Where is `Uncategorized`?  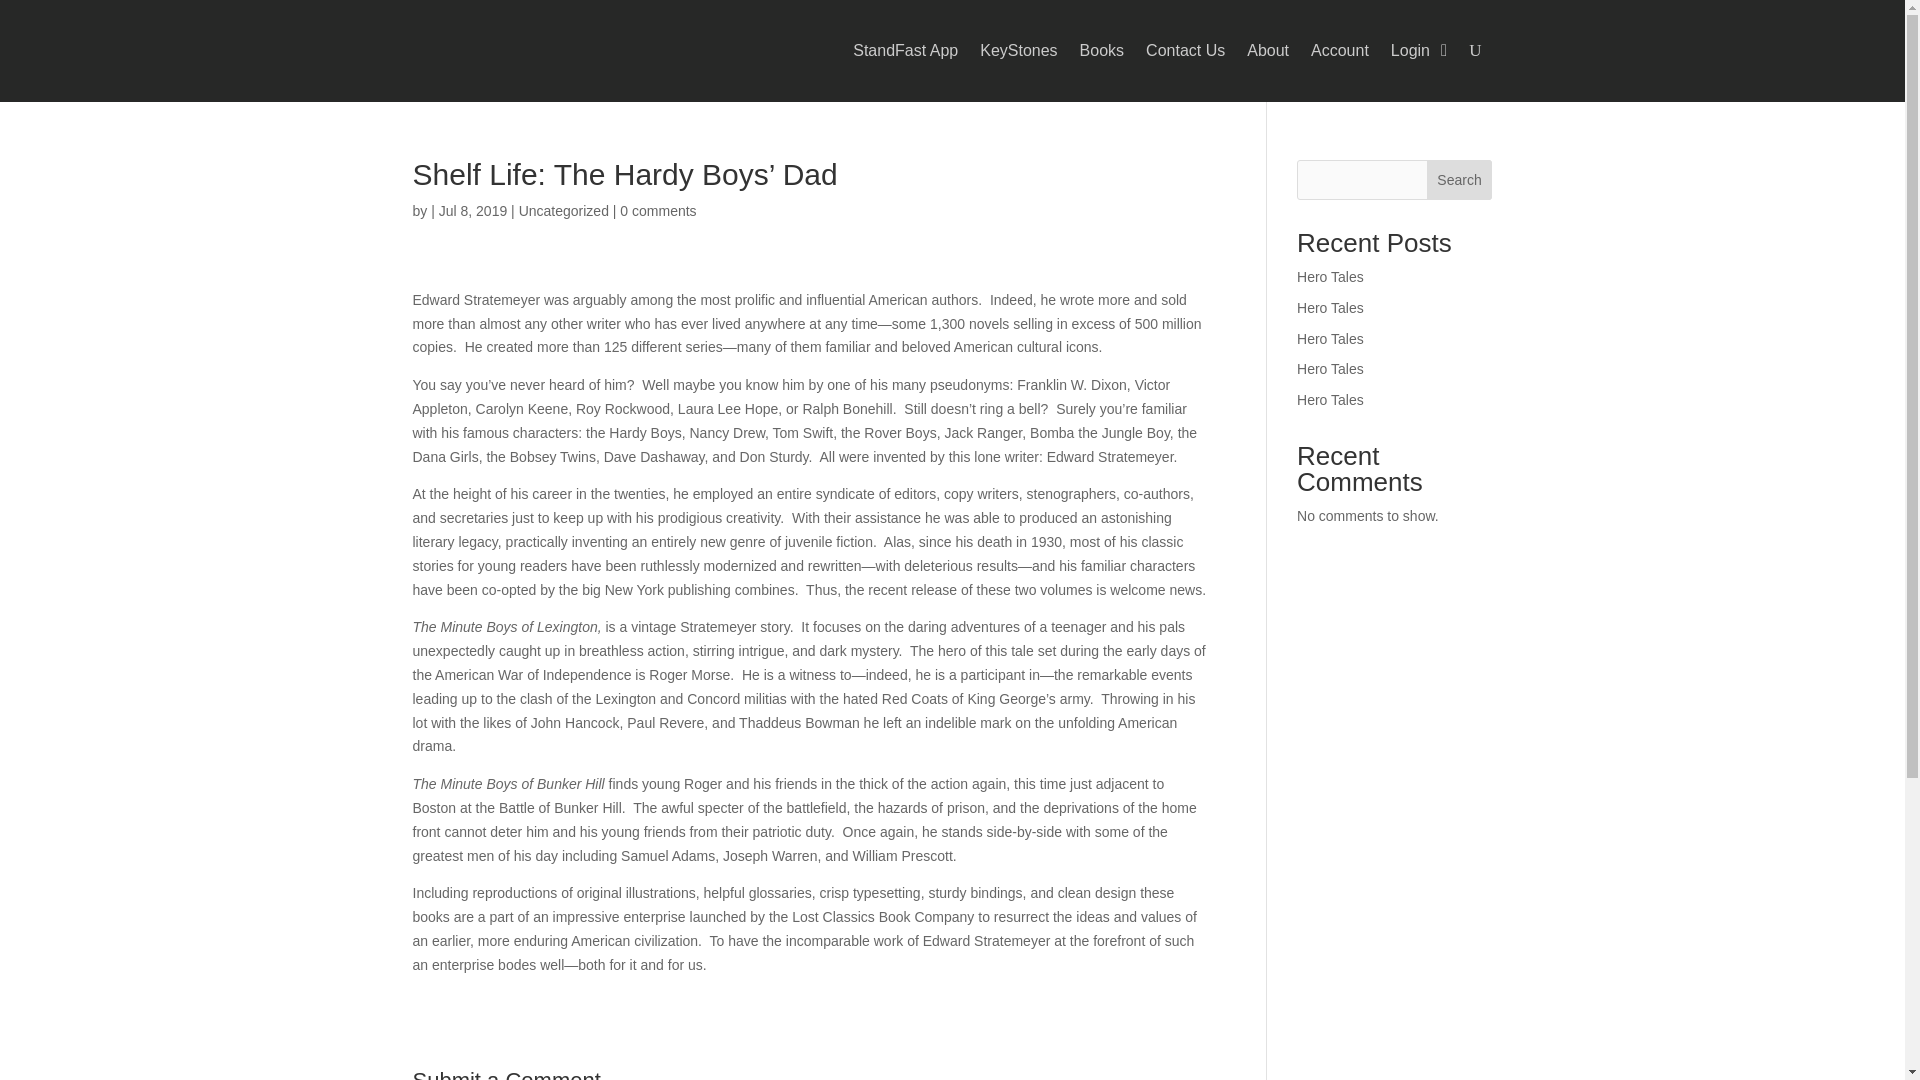 Uncategorized is located at coordinates (563, 211).